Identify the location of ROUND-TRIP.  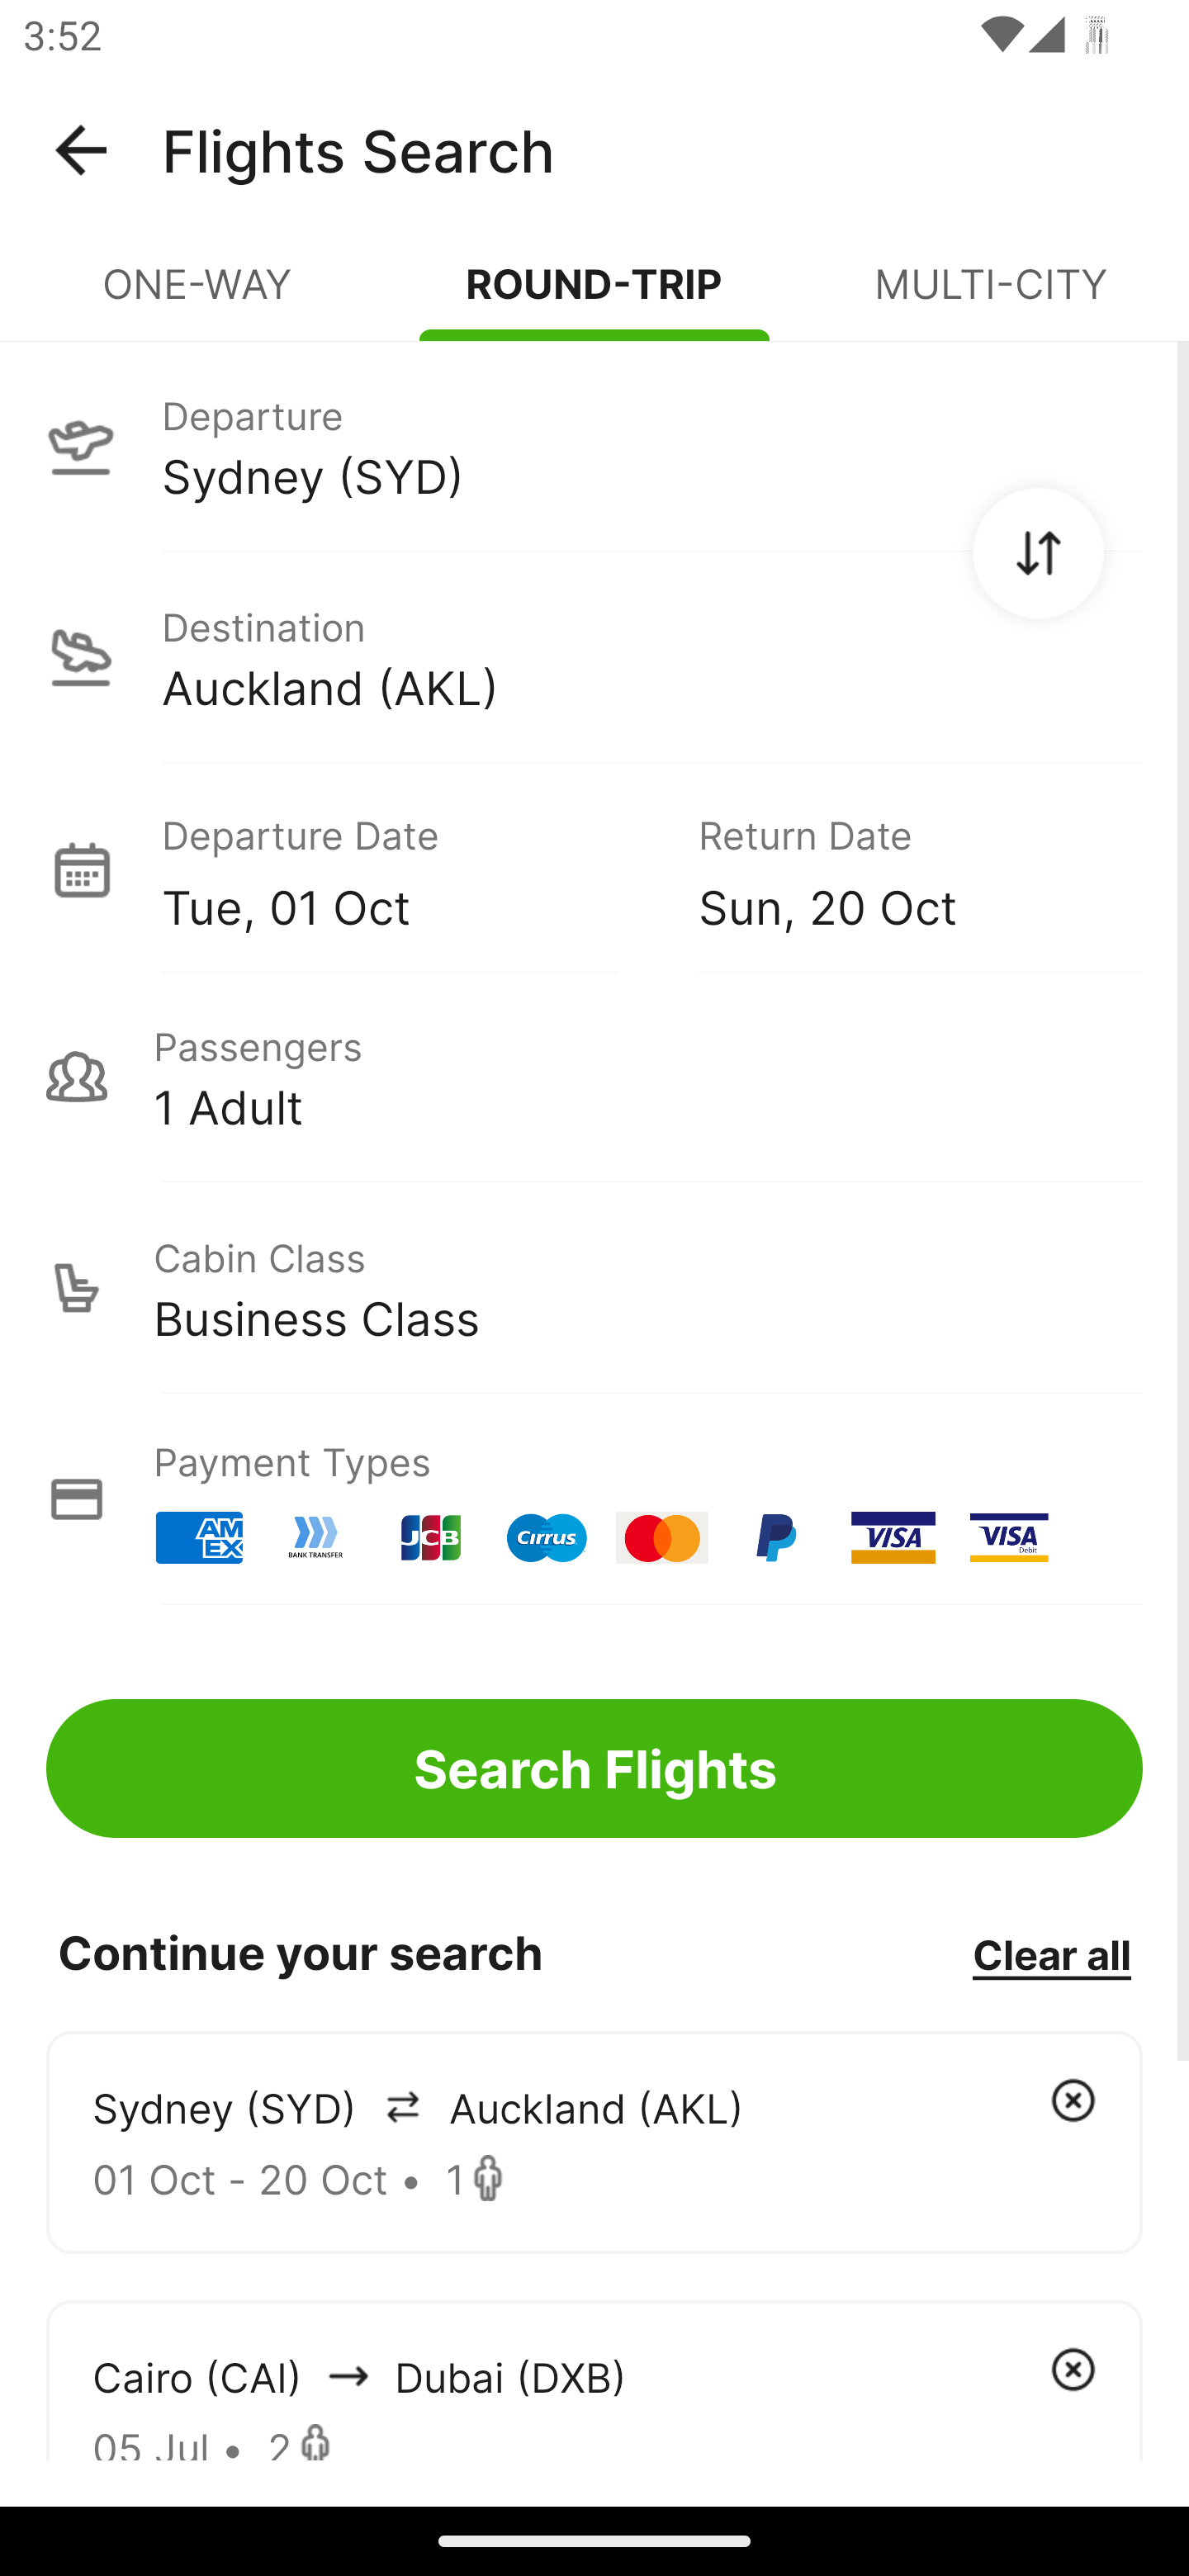
(594, 297).